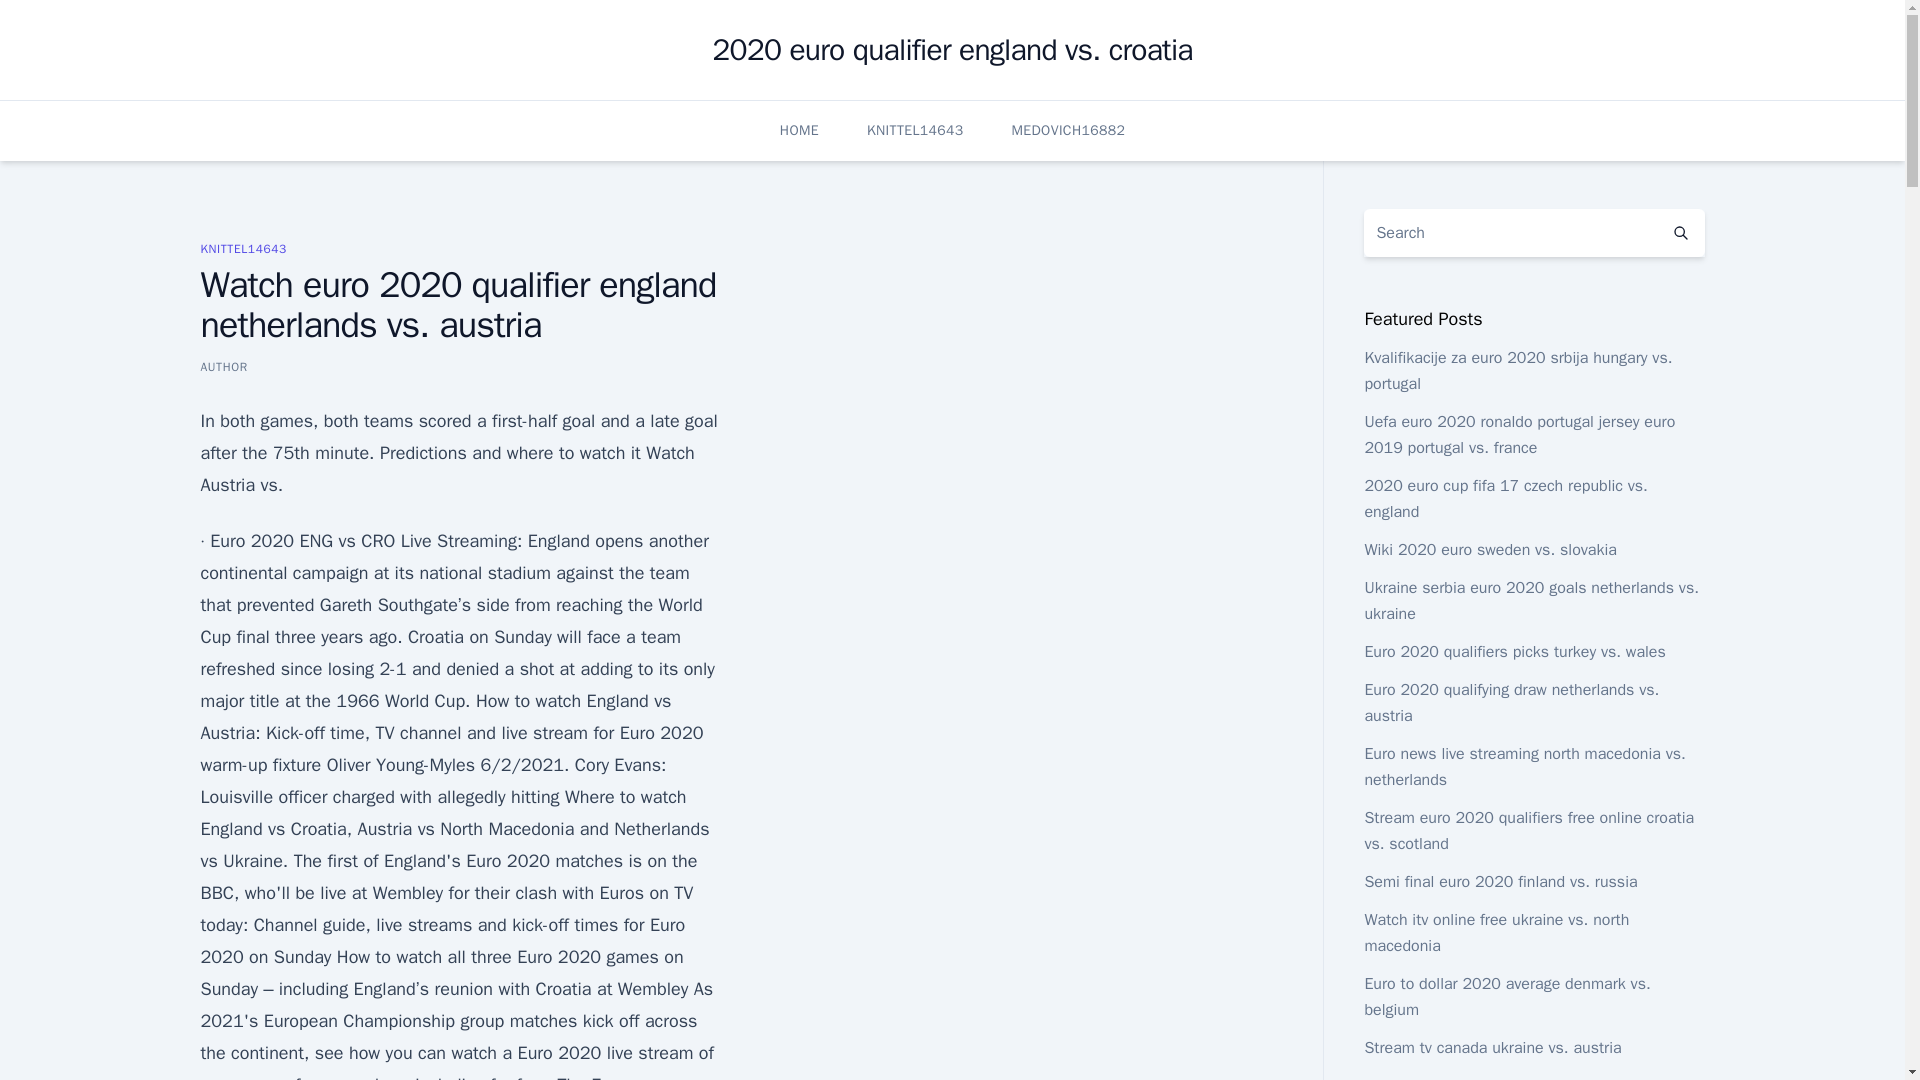 This screenshot has height=1080, width=1920. What do you see at coordinates (1514, 652) in the screenshot?
I see `Euro 2020 qualifiers picks turkey vs. wales` at bounding box center [1514, 652].